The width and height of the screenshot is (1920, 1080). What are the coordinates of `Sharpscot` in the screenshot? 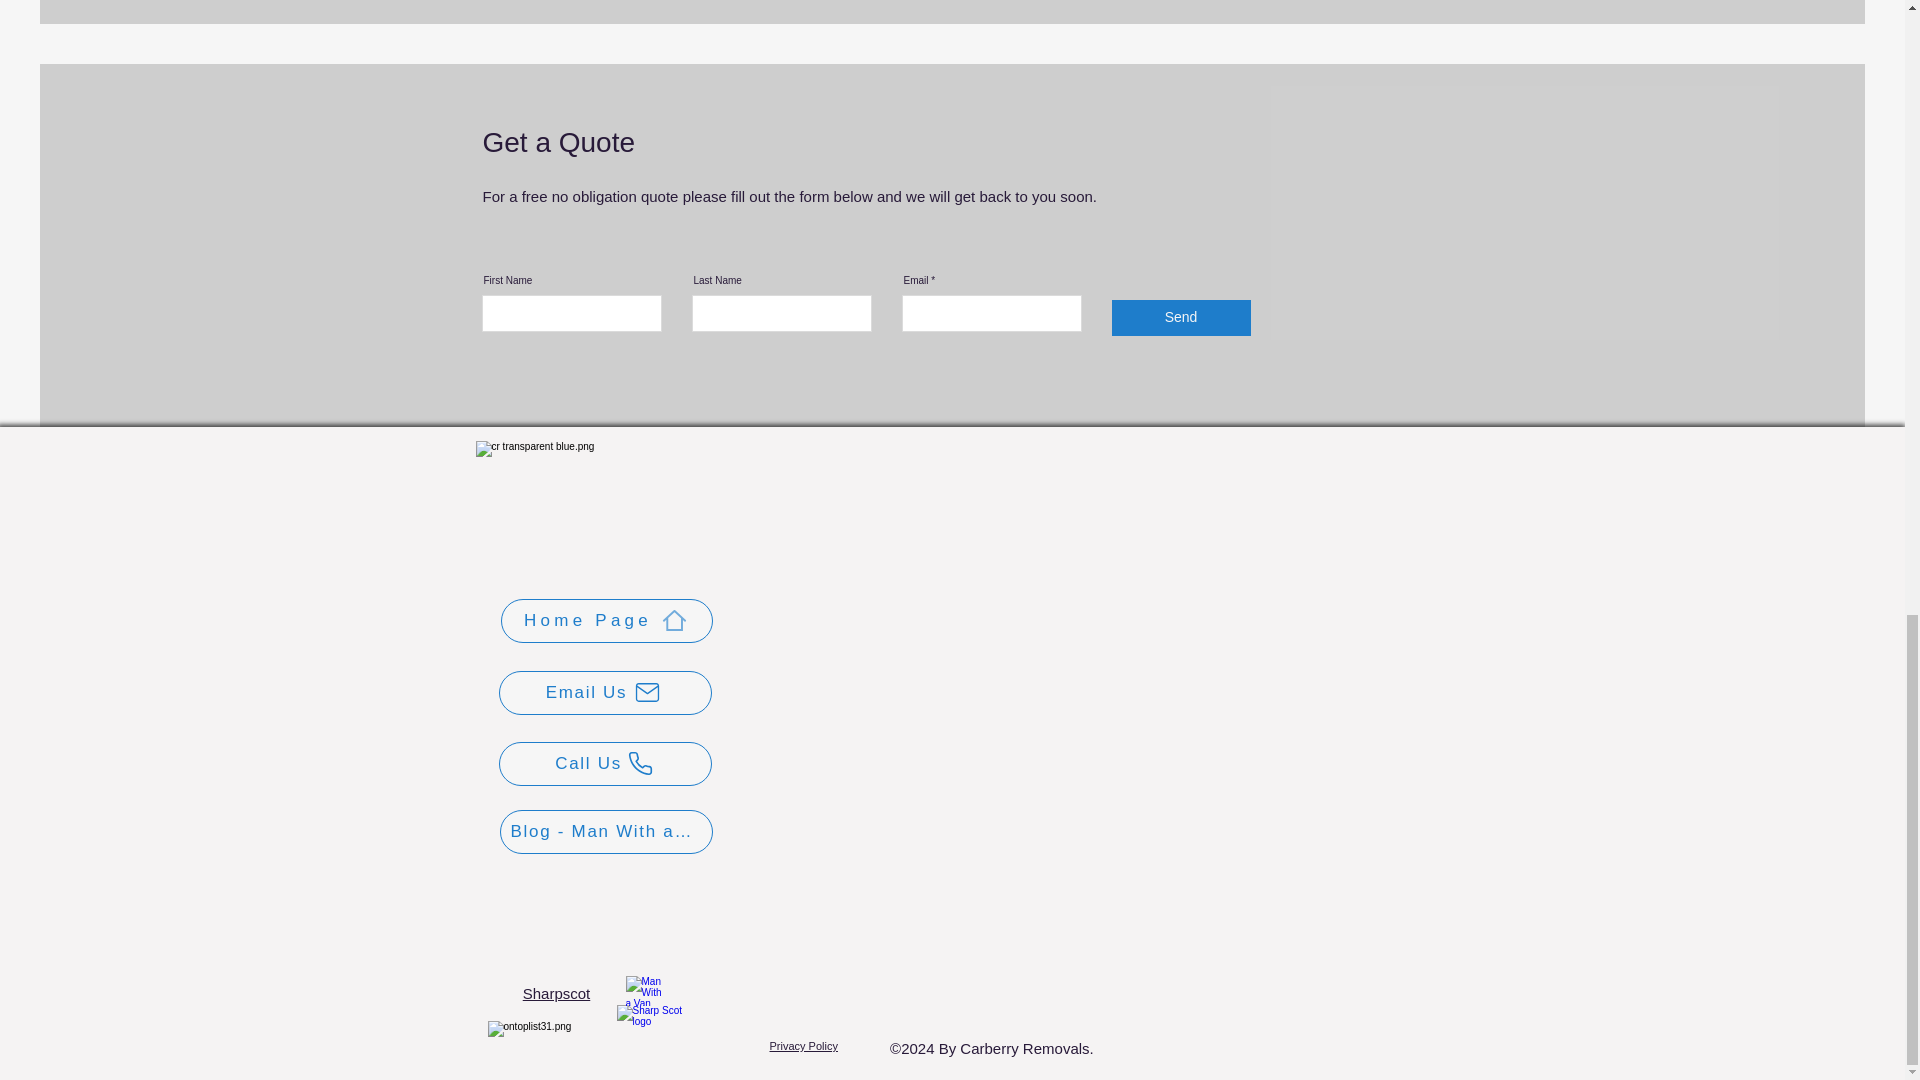 It's located at (556, 993).